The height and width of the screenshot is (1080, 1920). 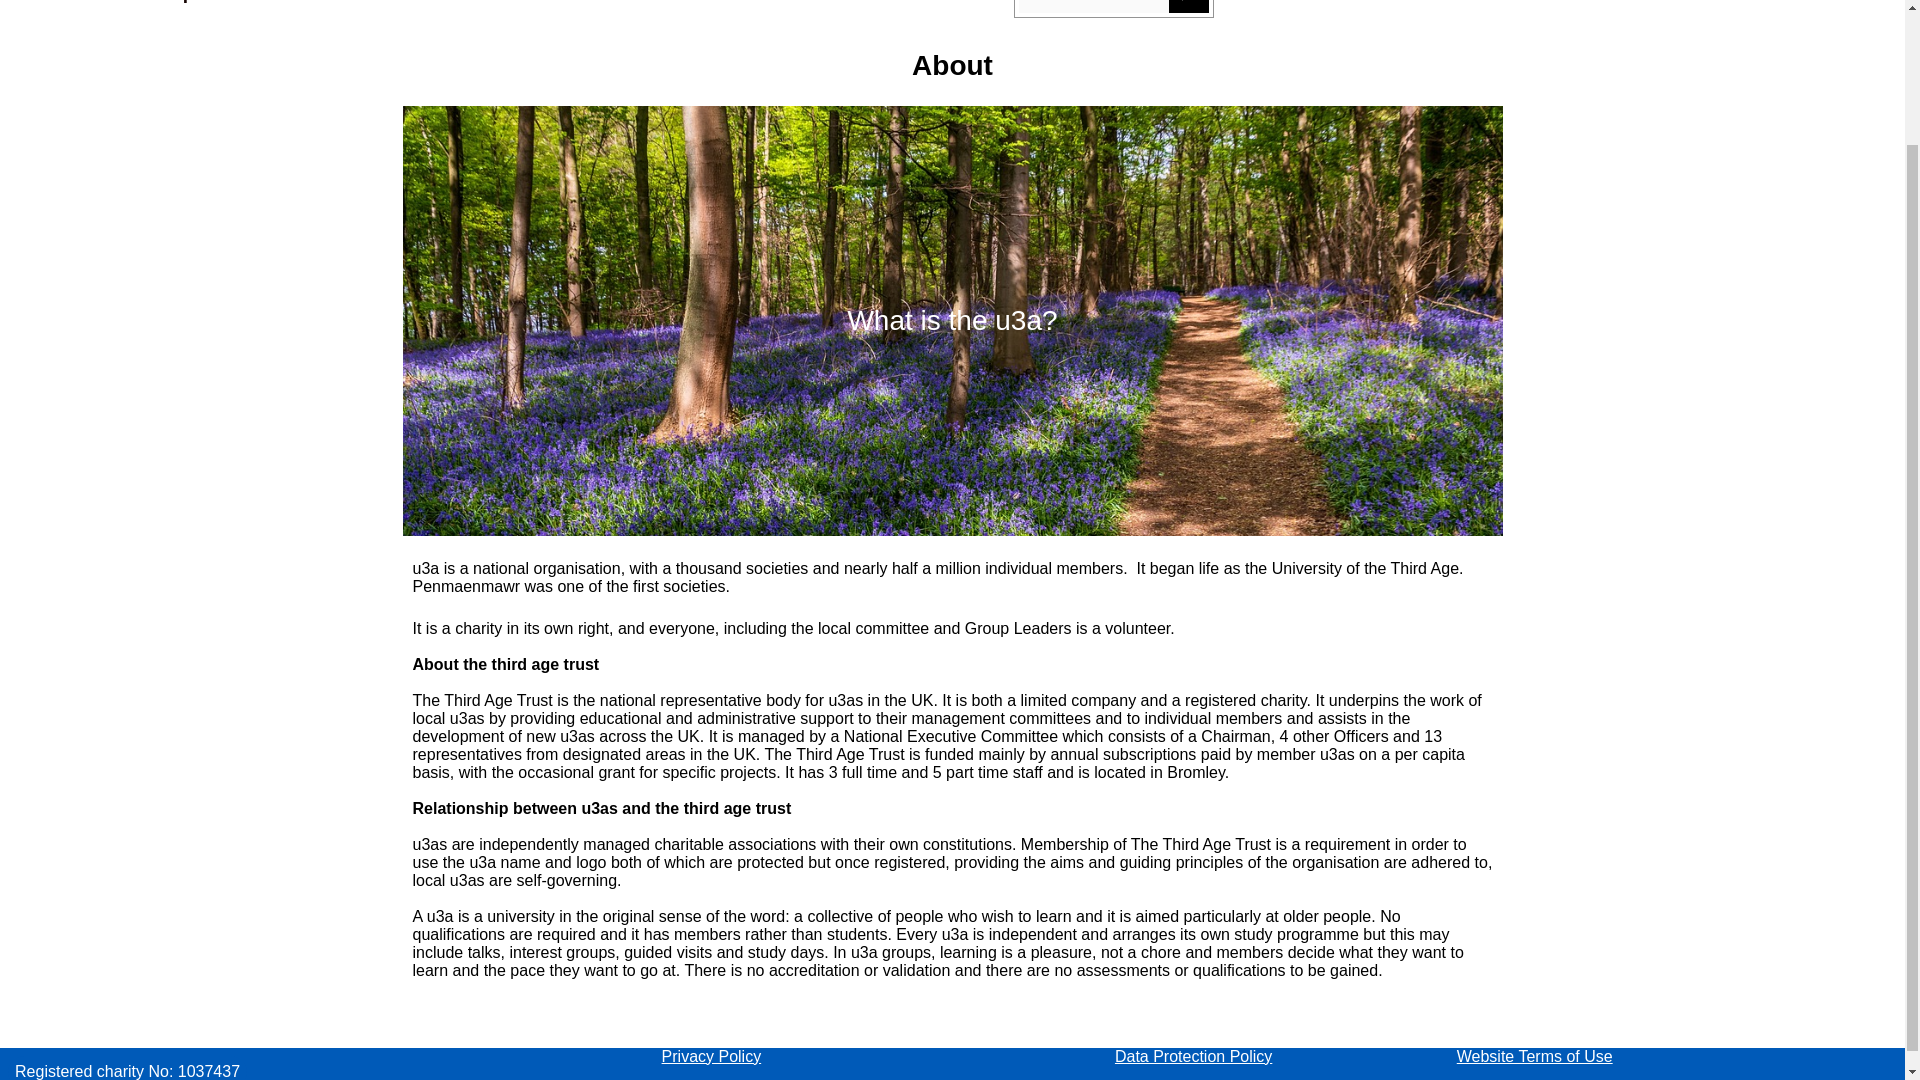 What do you see at coordinates (534, 10) in the screenshot?
I see `Contact Us` at bounding box center [534, 10].